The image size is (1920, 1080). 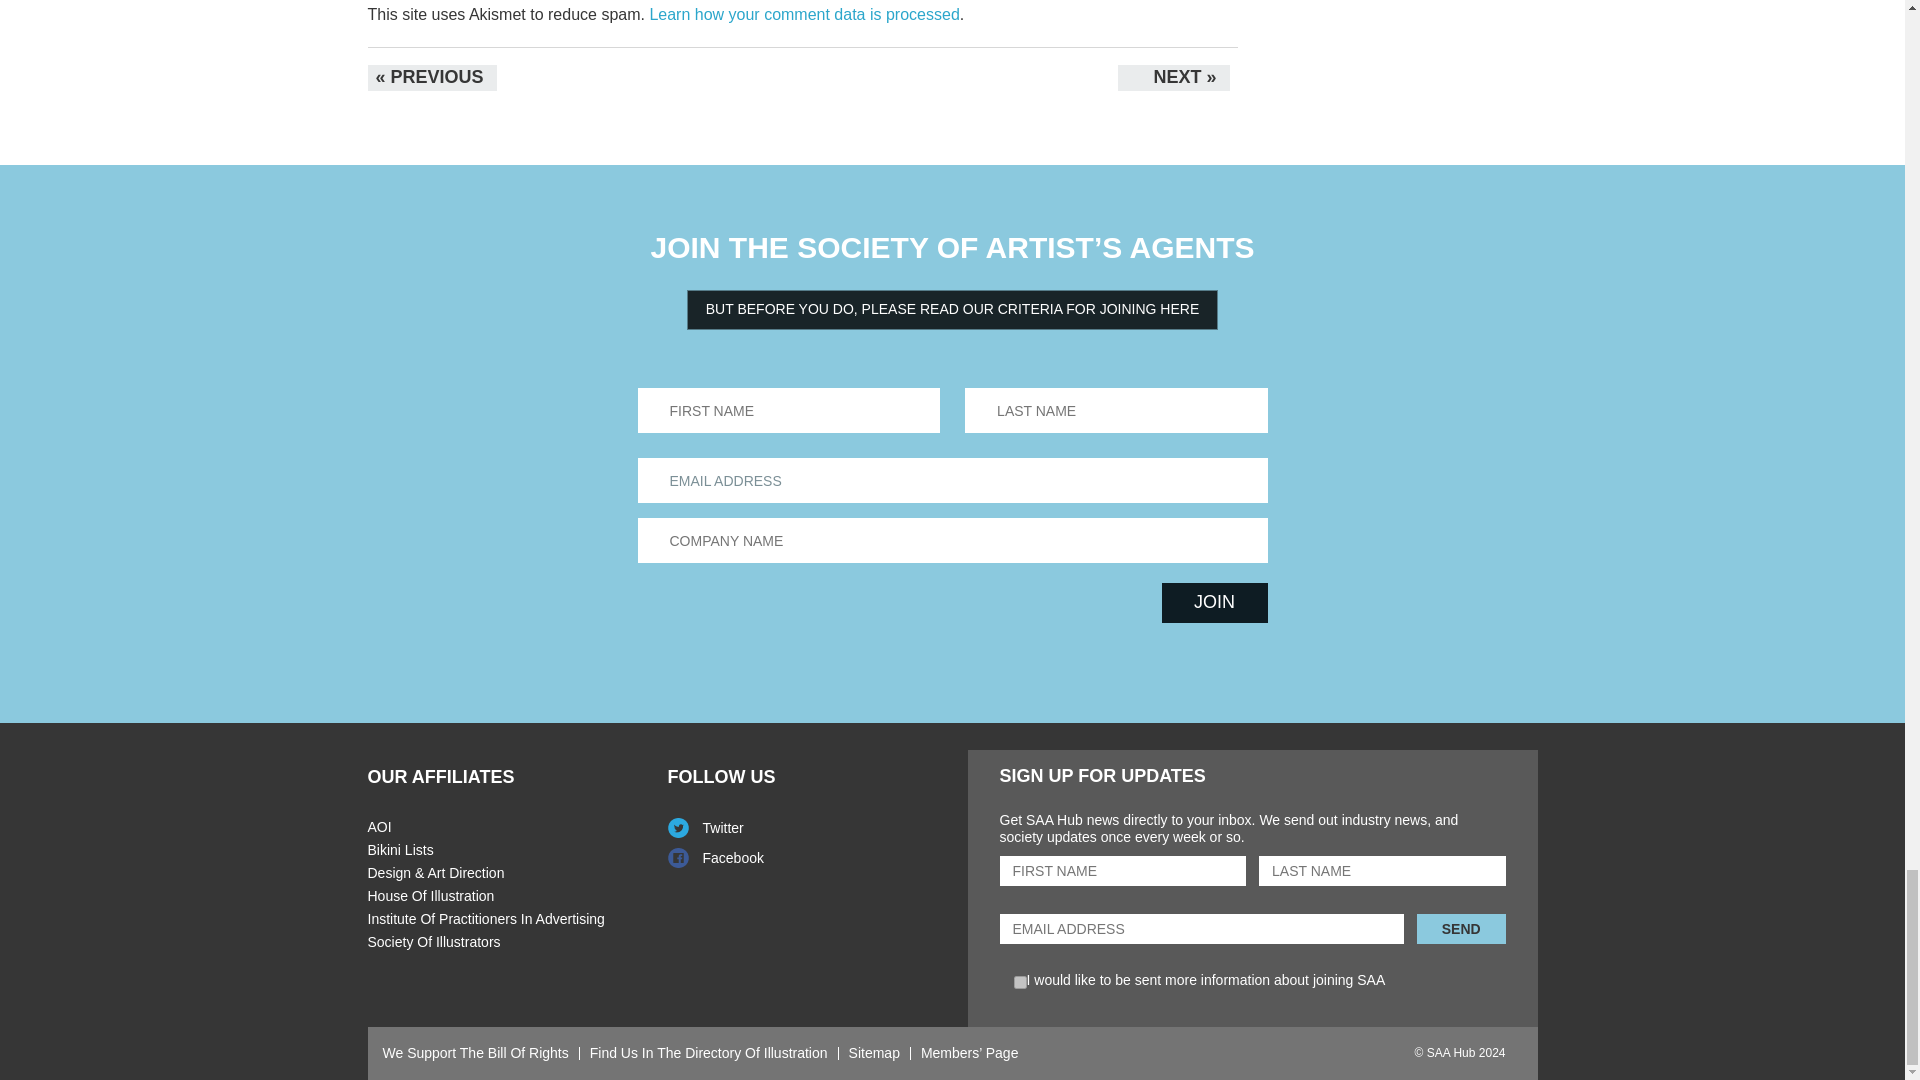 What do you see at coordinates (1214, 603) in the screenshot?
I see `join` at bounding box center [1214, 603].